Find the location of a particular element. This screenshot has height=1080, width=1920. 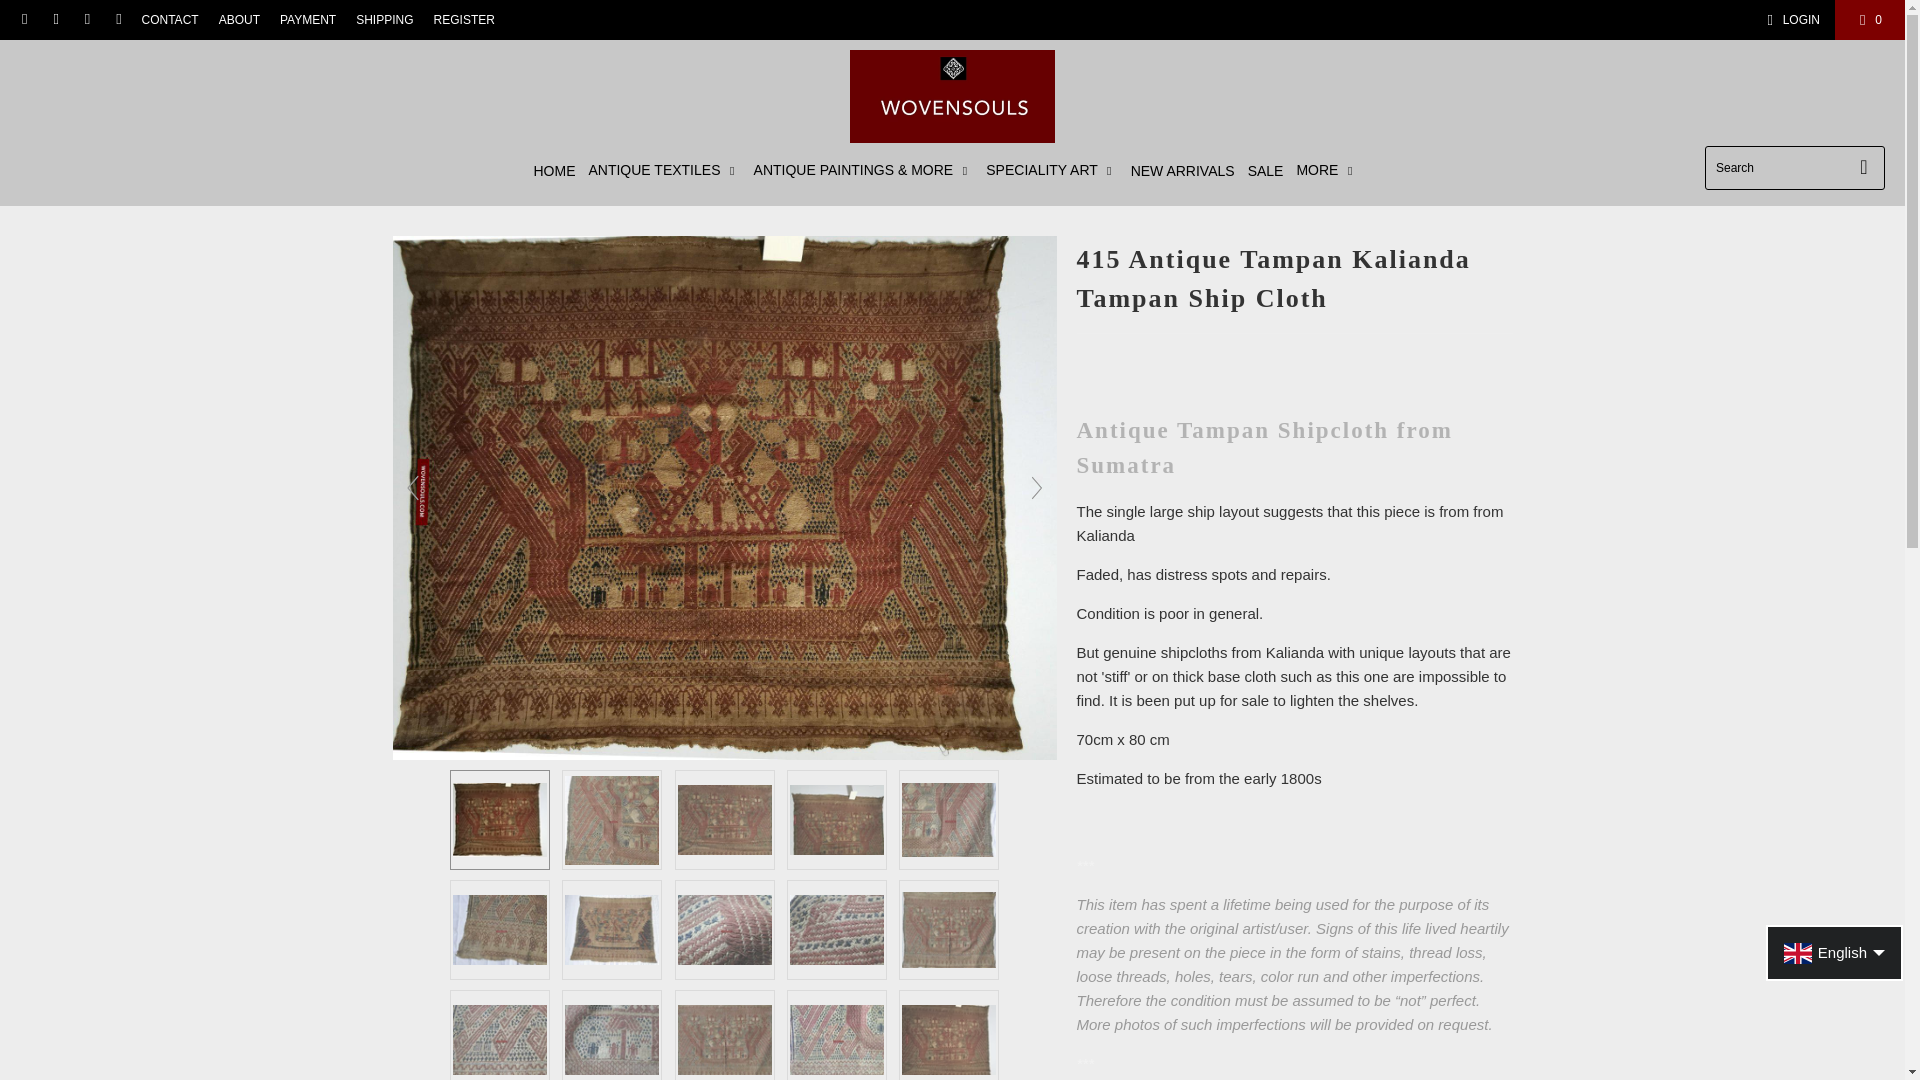

My Account  is located at coordinates (1790, 20).